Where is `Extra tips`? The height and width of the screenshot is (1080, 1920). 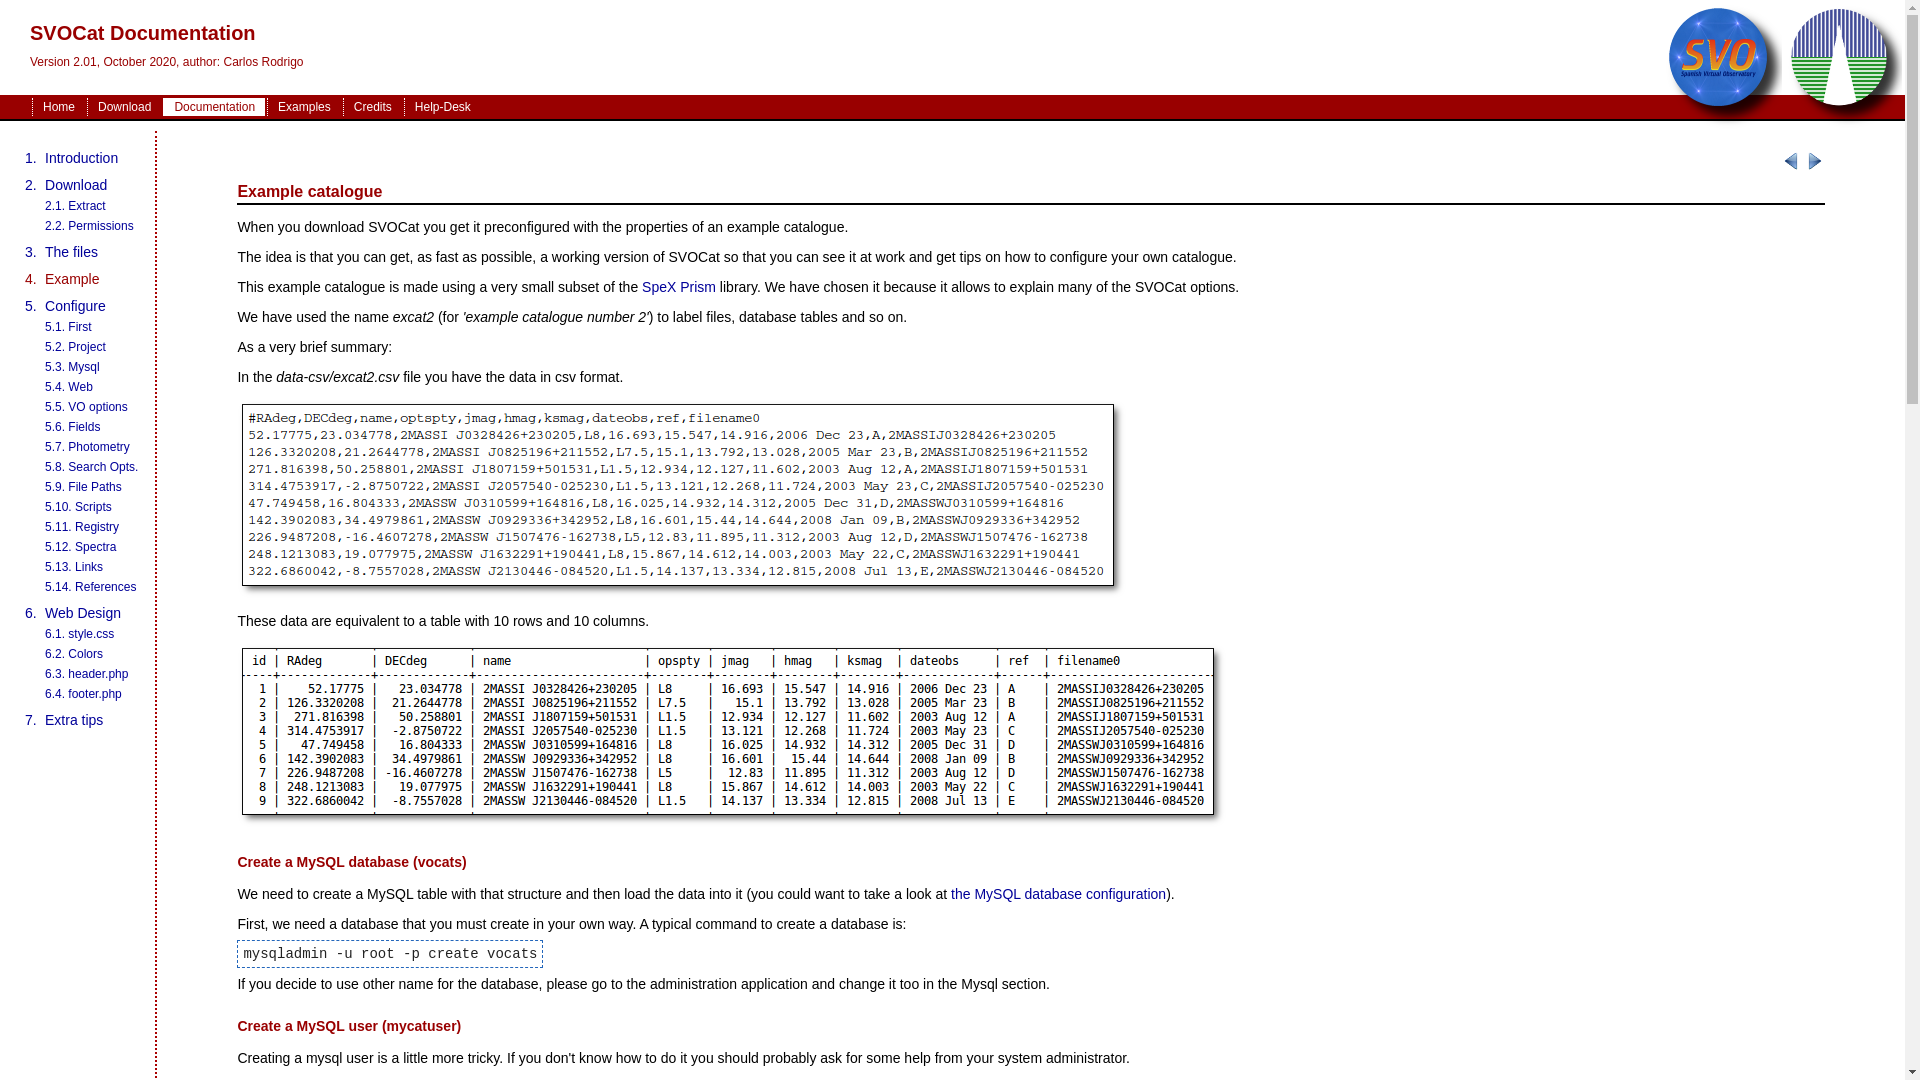
Extra tips is located at coordinates (74, 719).